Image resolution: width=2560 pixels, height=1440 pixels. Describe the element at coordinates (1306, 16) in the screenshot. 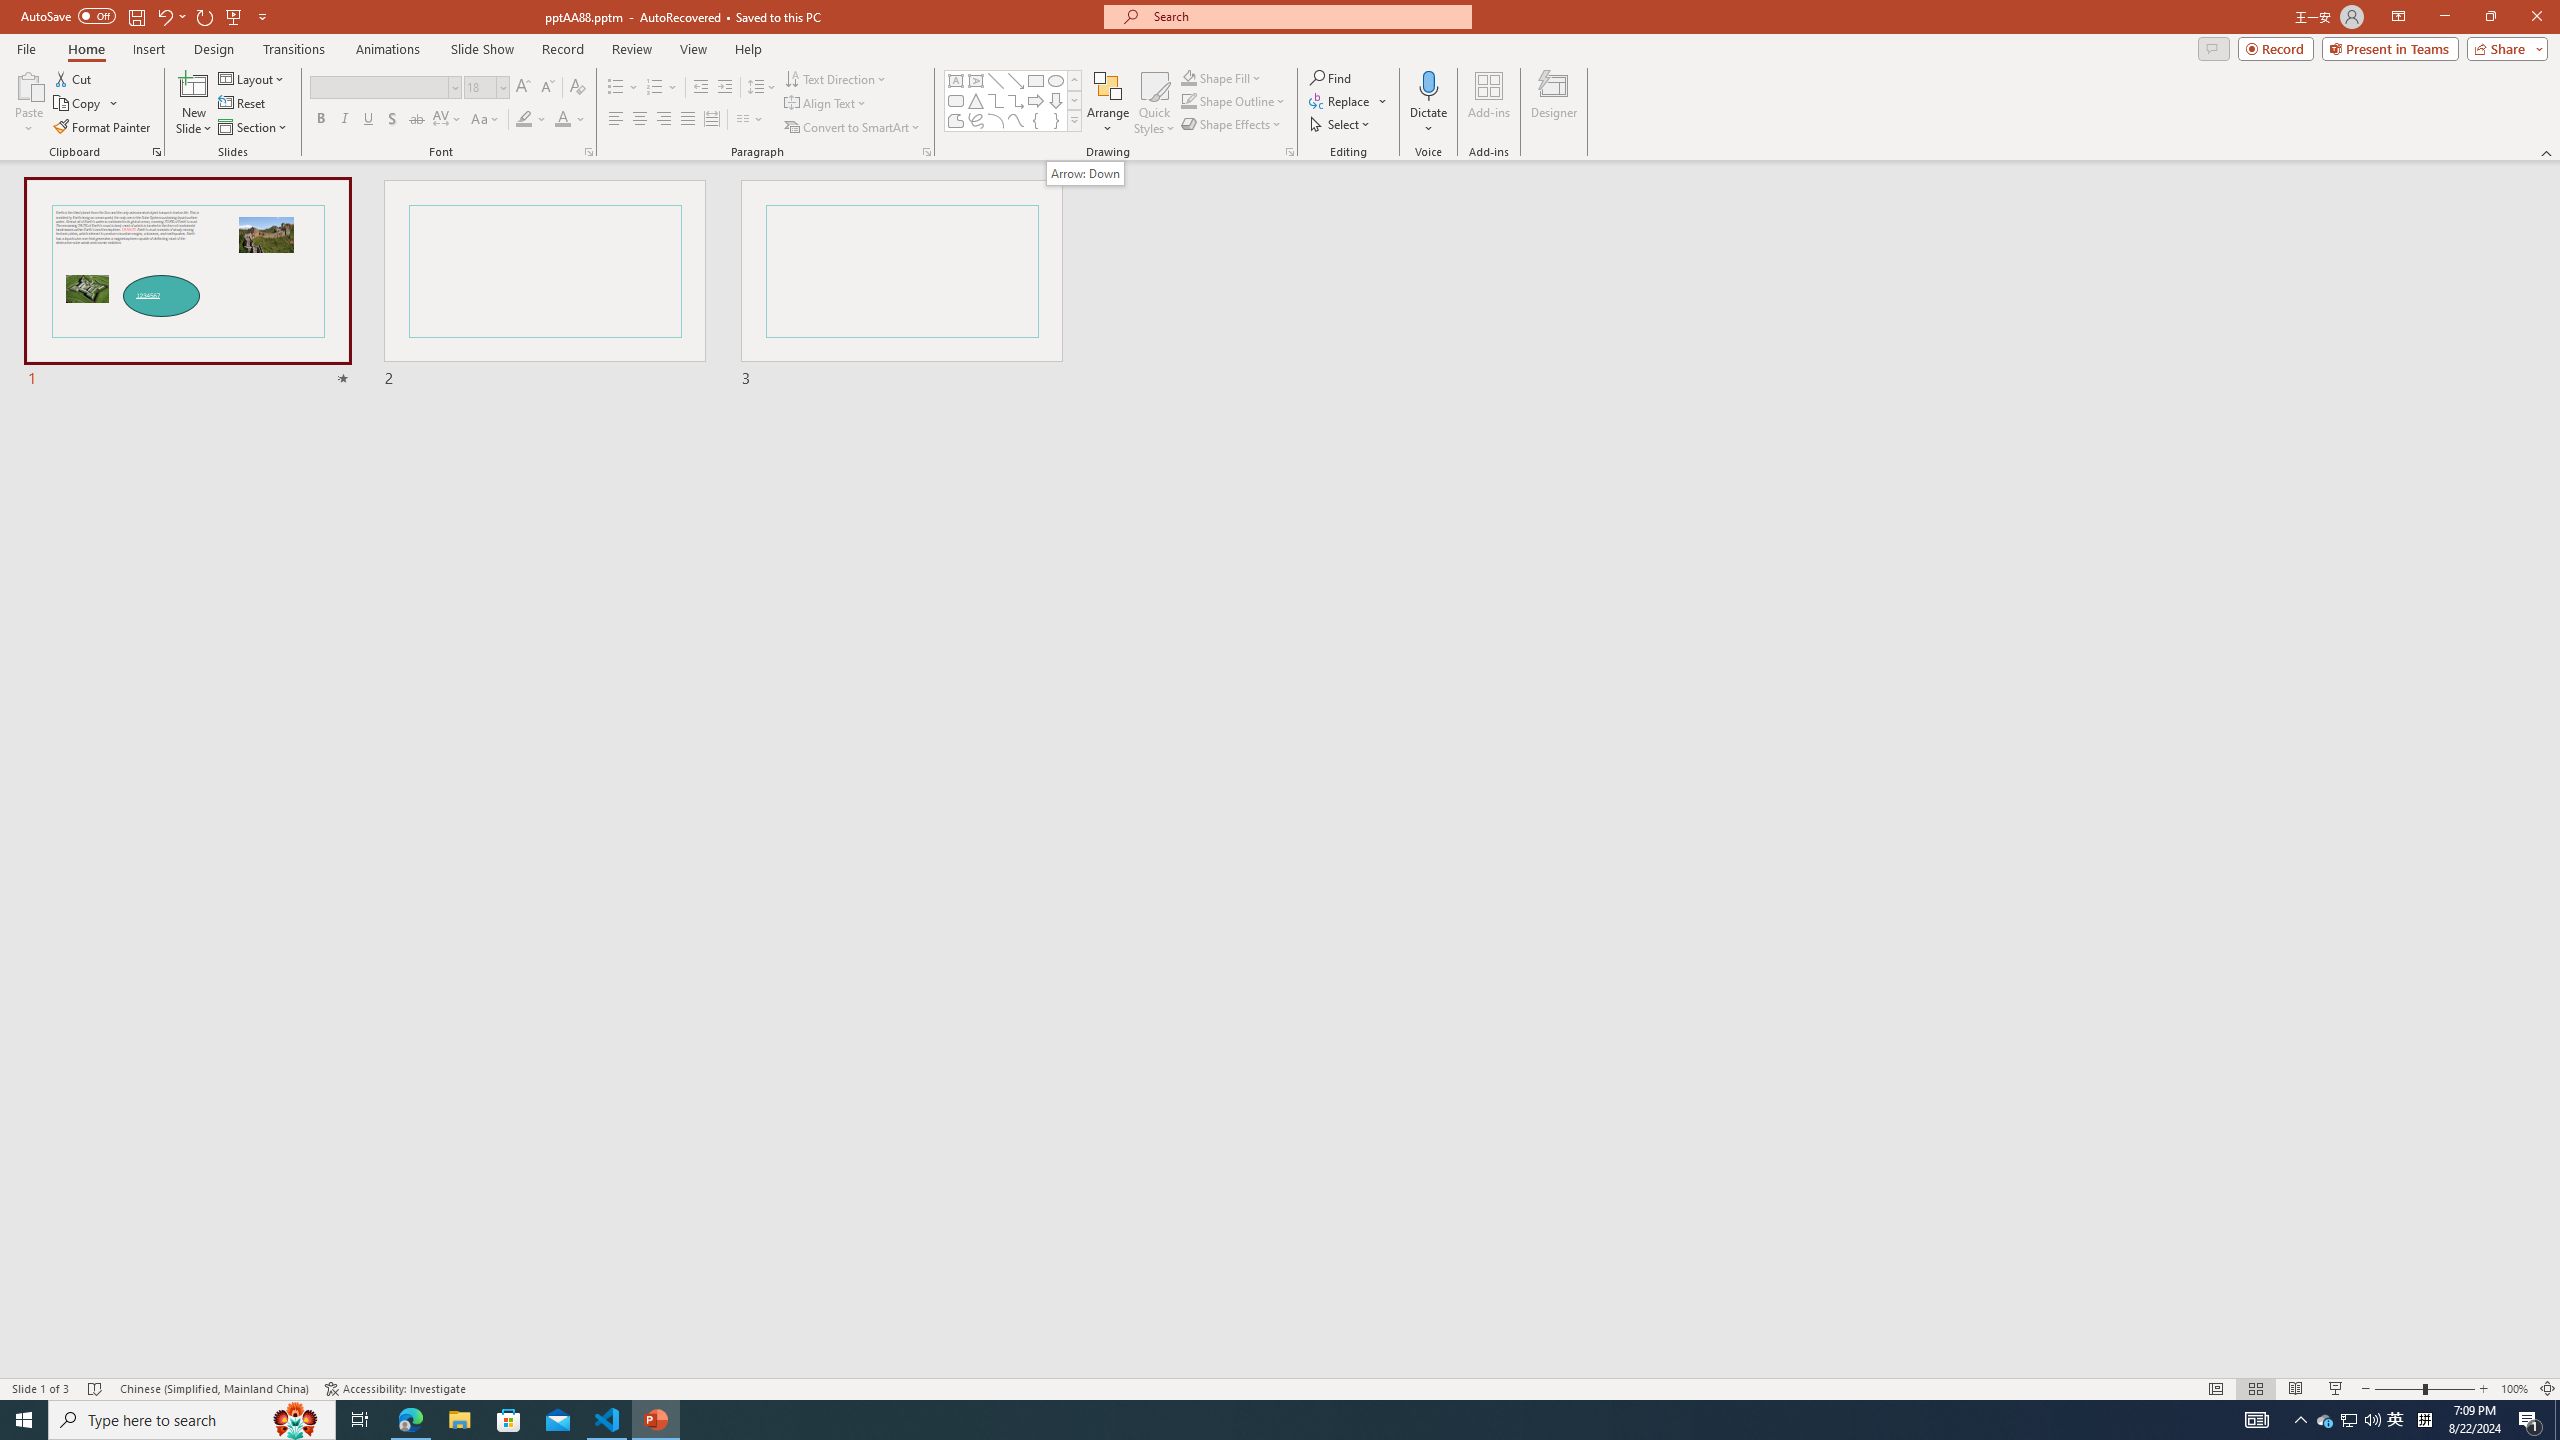

I see `Microsoft search` at that location.